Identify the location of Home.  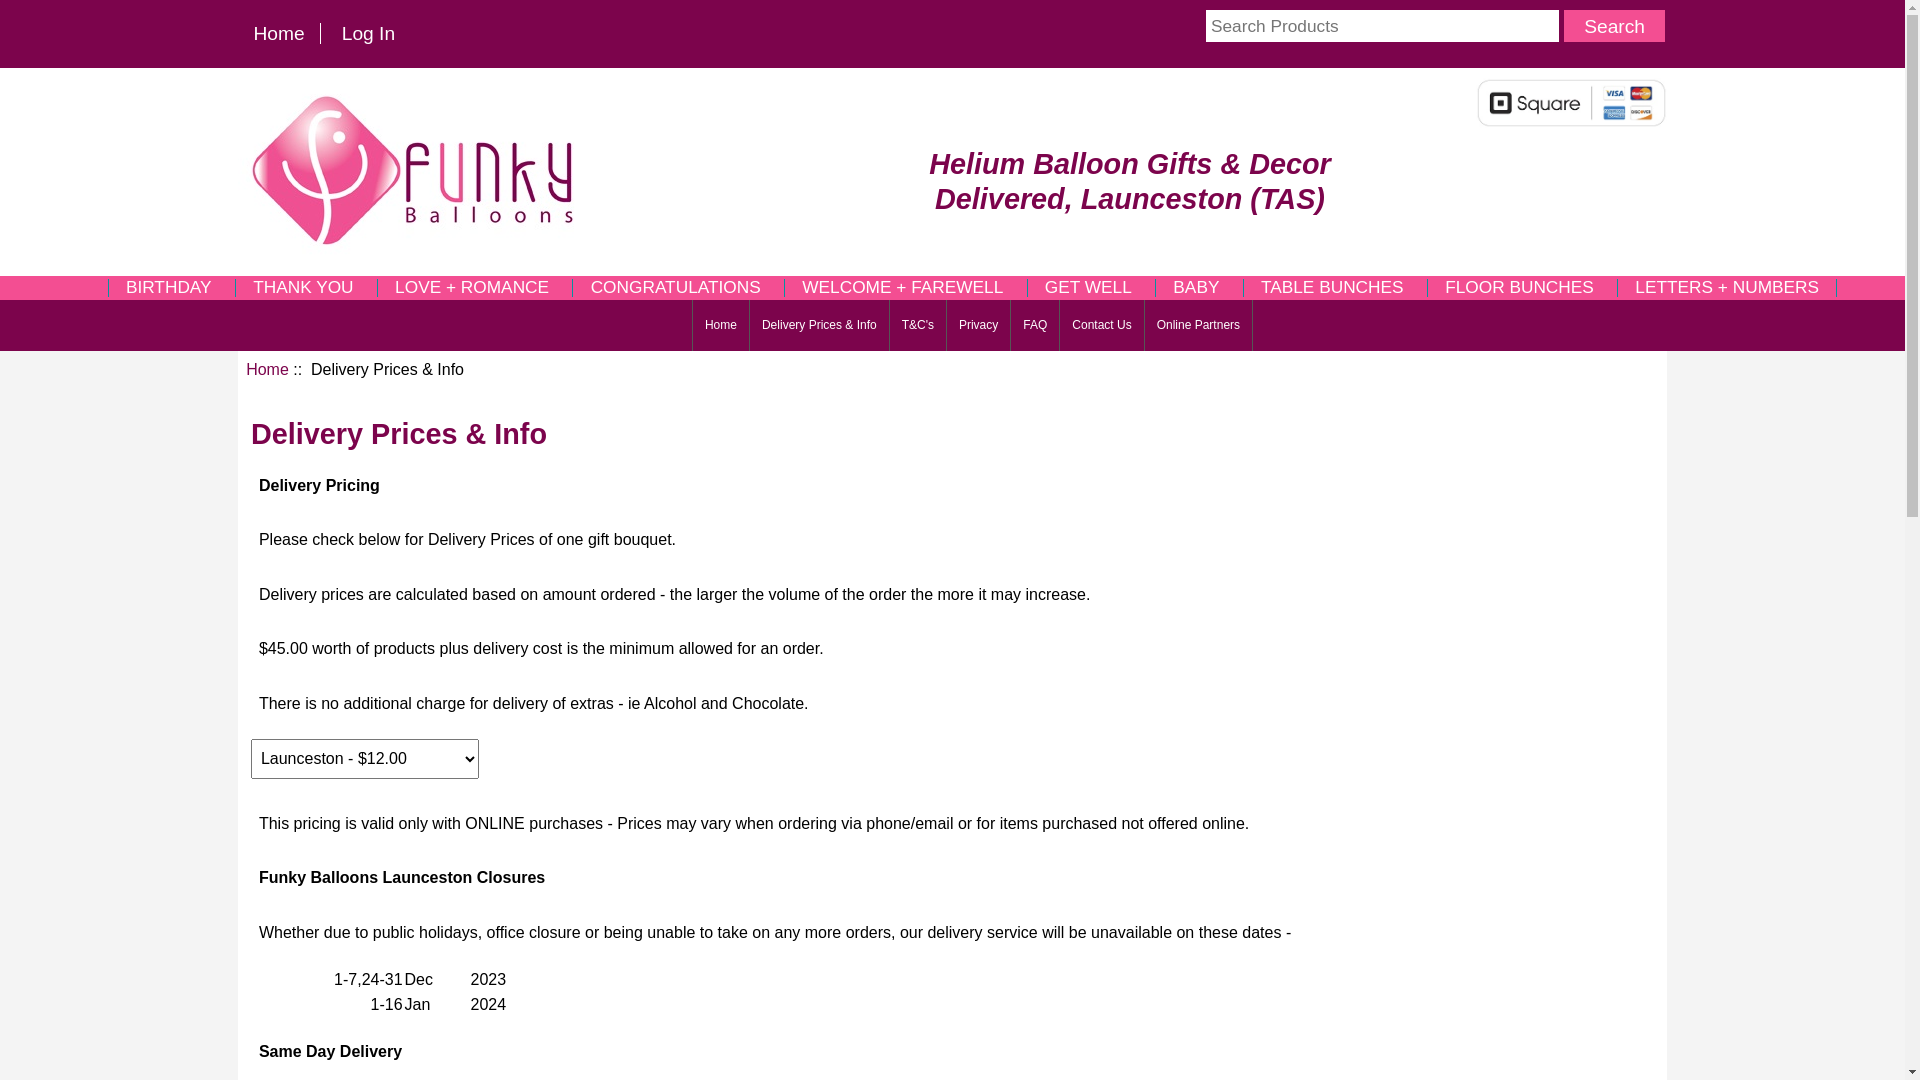
(279, 34).